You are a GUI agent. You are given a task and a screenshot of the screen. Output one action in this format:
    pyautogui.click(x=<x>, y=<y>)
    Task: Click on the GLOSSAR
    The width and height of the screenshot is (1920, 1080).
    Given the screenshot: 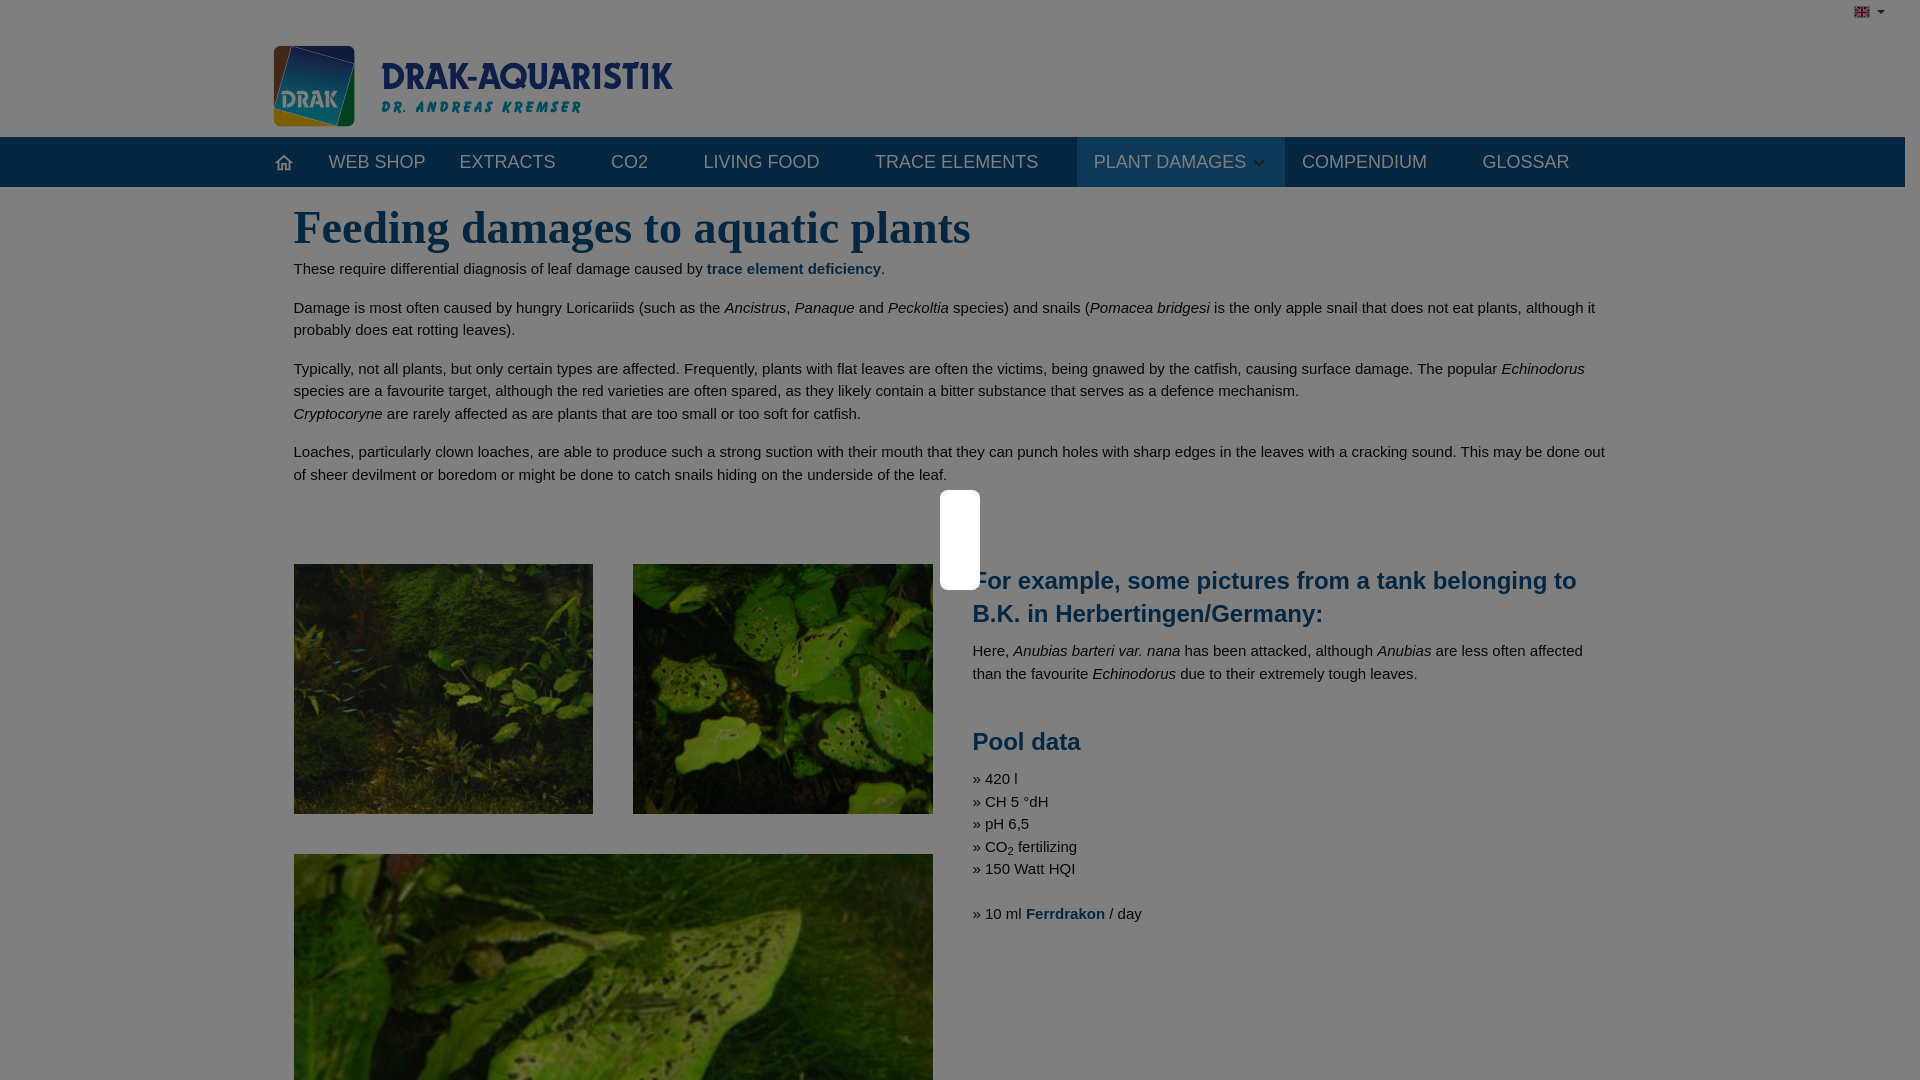 What is the action you would take?
    pyautogui.click(x=1536, y=162)
    